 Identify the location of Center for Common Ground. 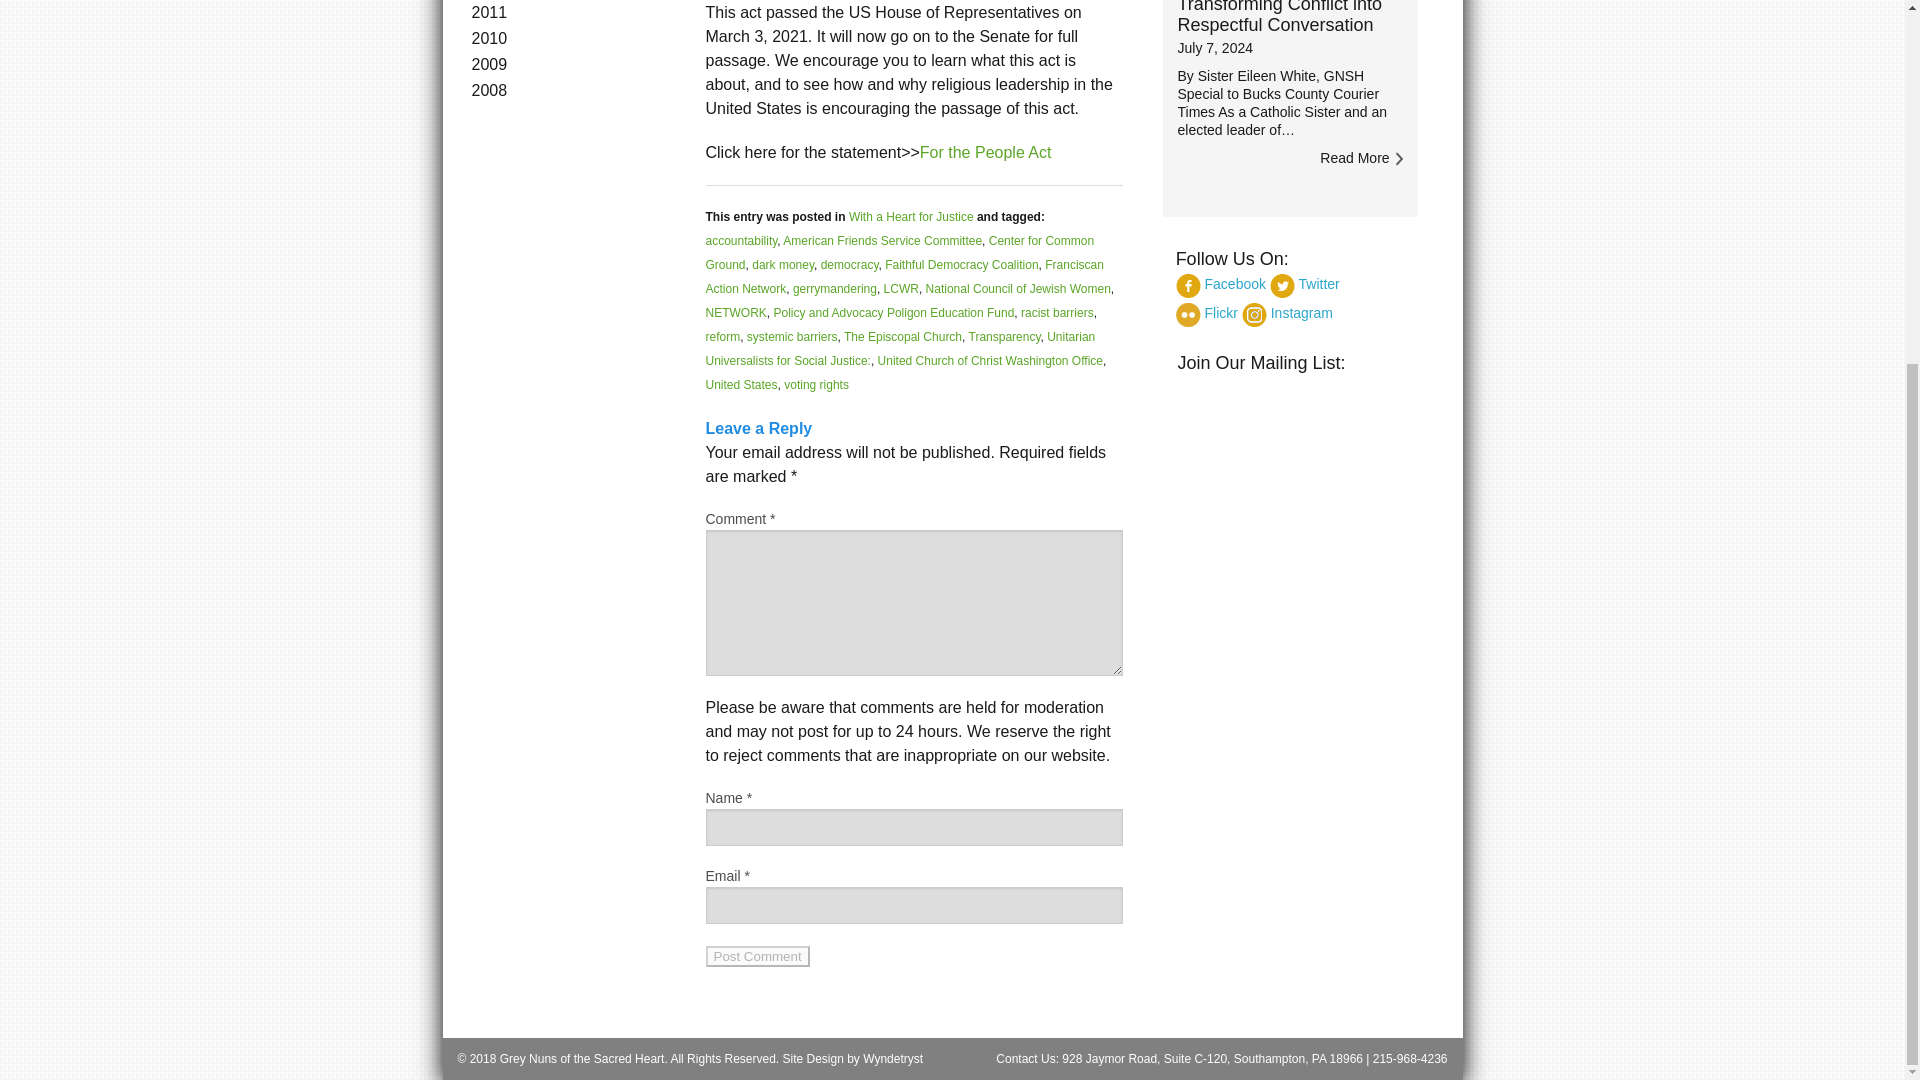
(900, 253).